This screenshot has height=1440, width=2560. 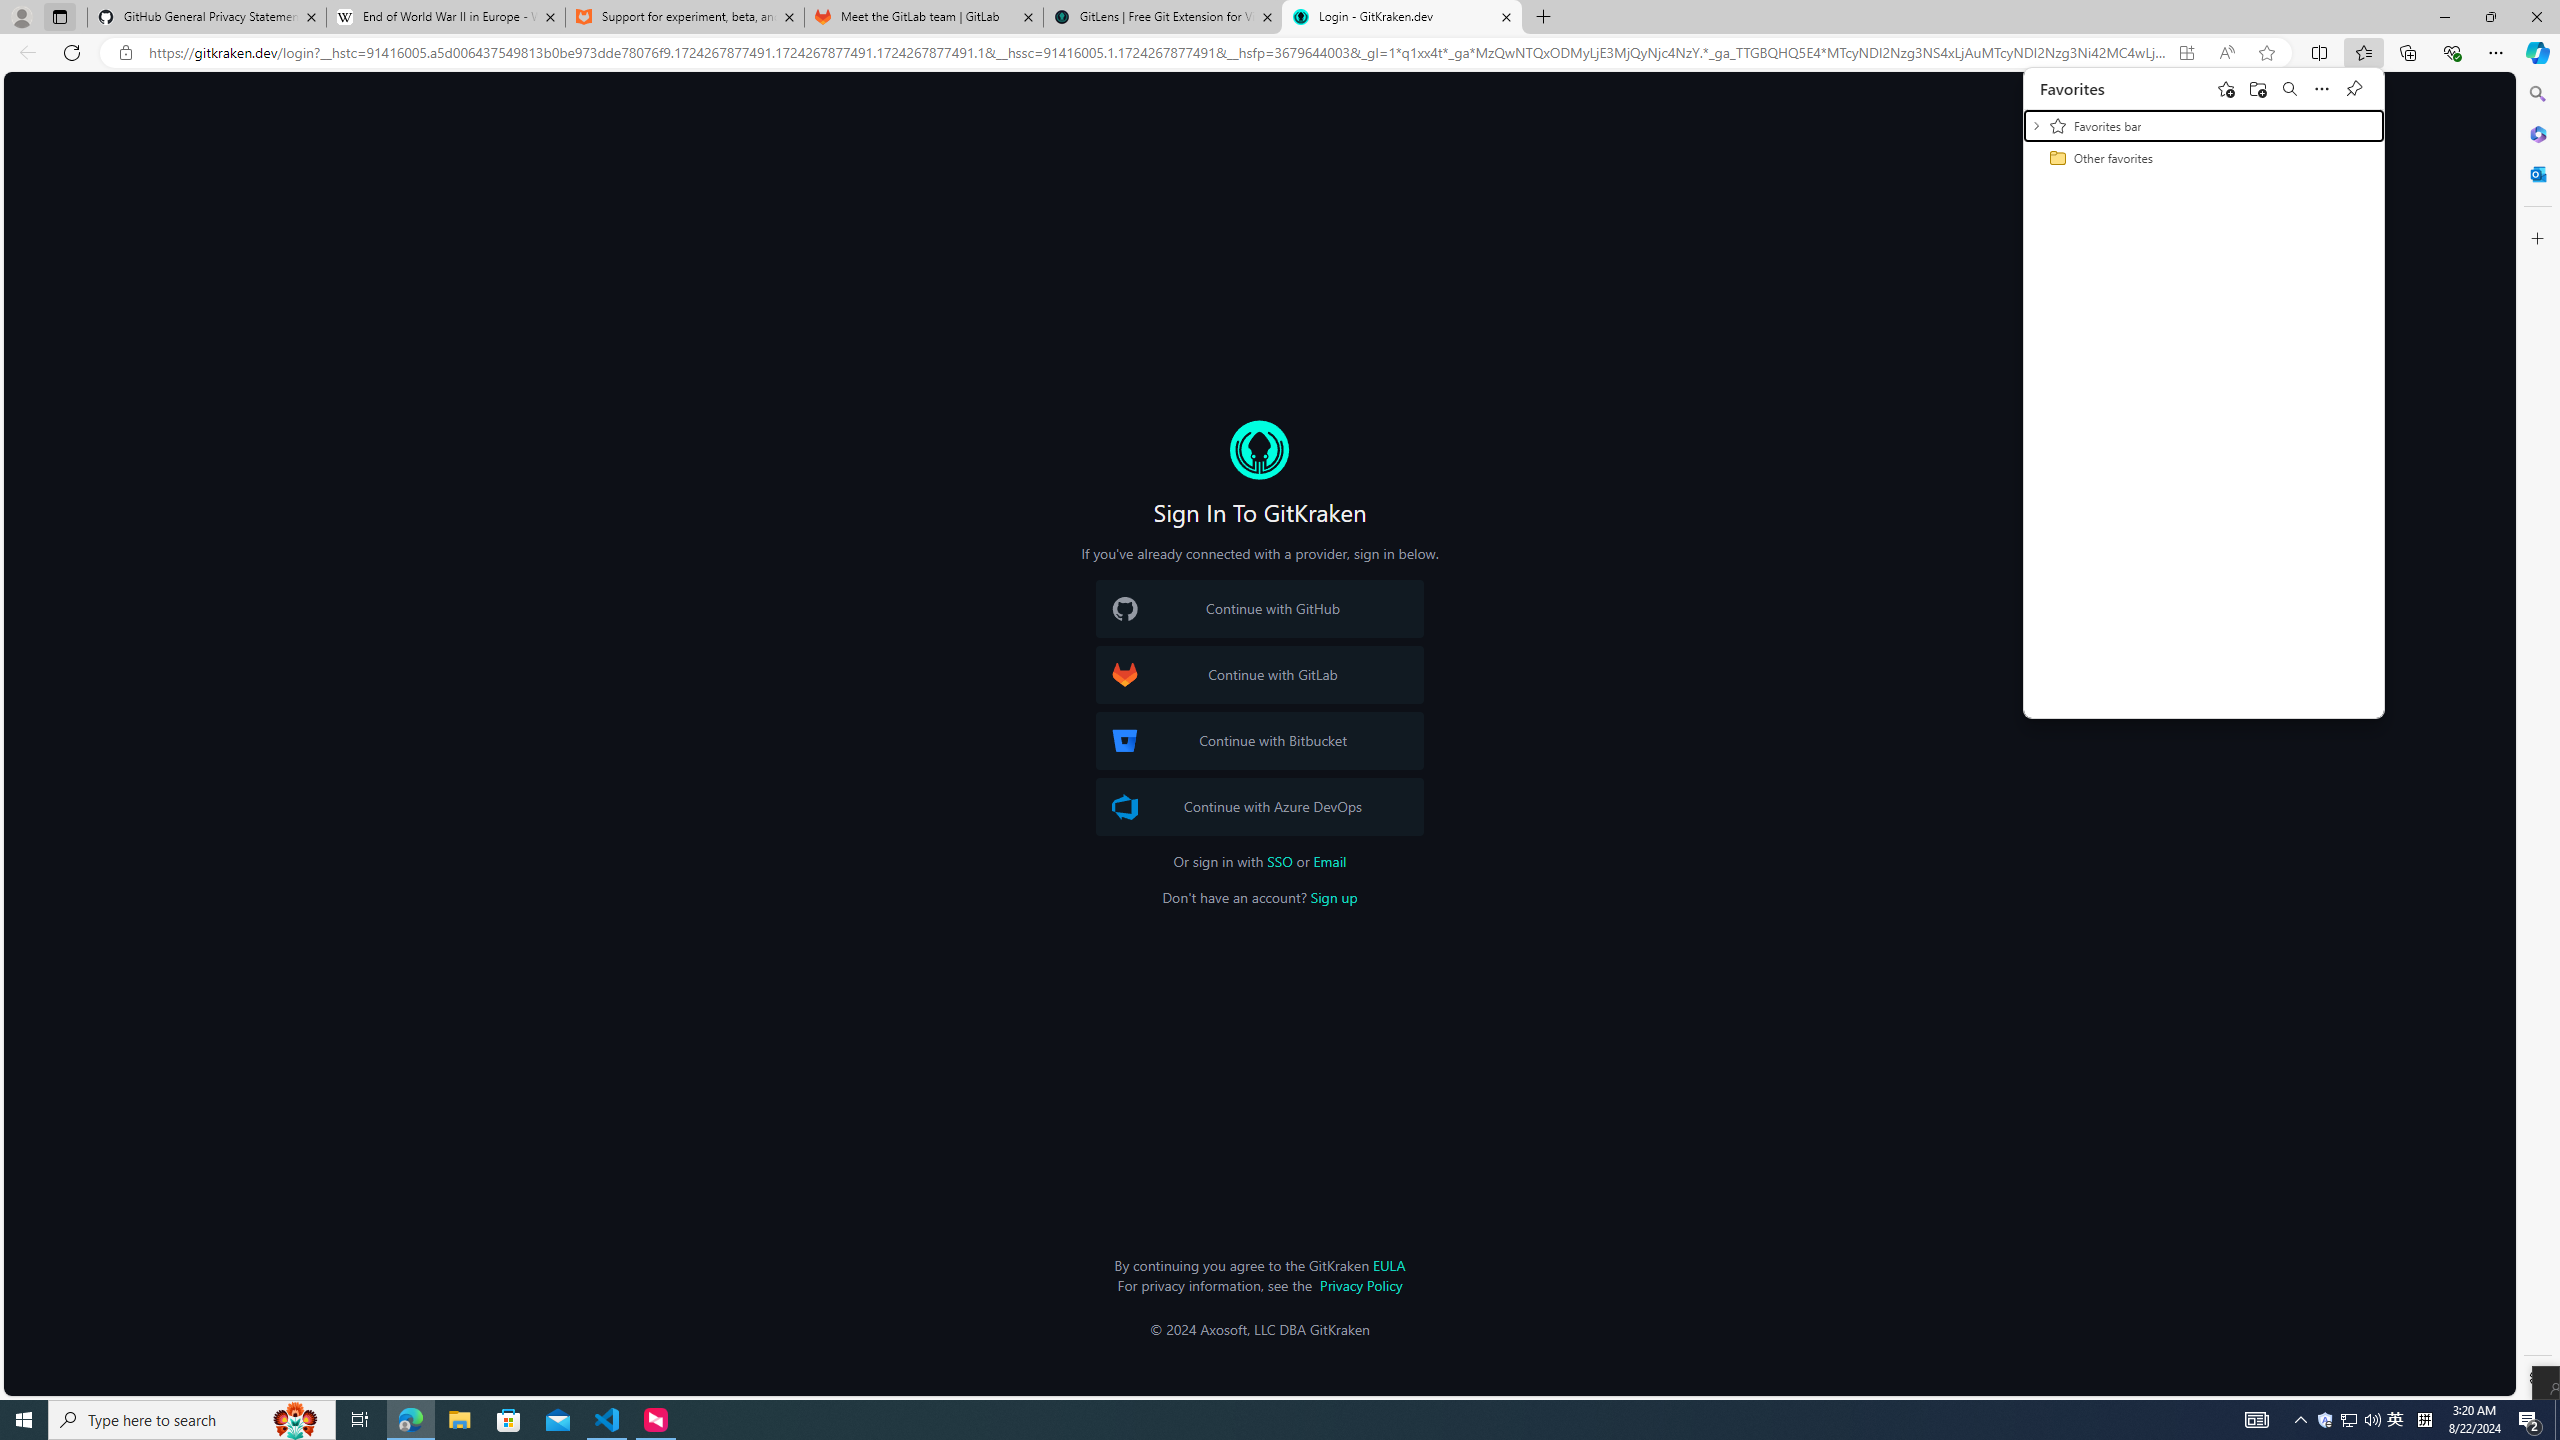 What do you see at coordinates (1125, 609) in the screenshot?
I see `GitHub Logo` at bounding box center [1125, 609].